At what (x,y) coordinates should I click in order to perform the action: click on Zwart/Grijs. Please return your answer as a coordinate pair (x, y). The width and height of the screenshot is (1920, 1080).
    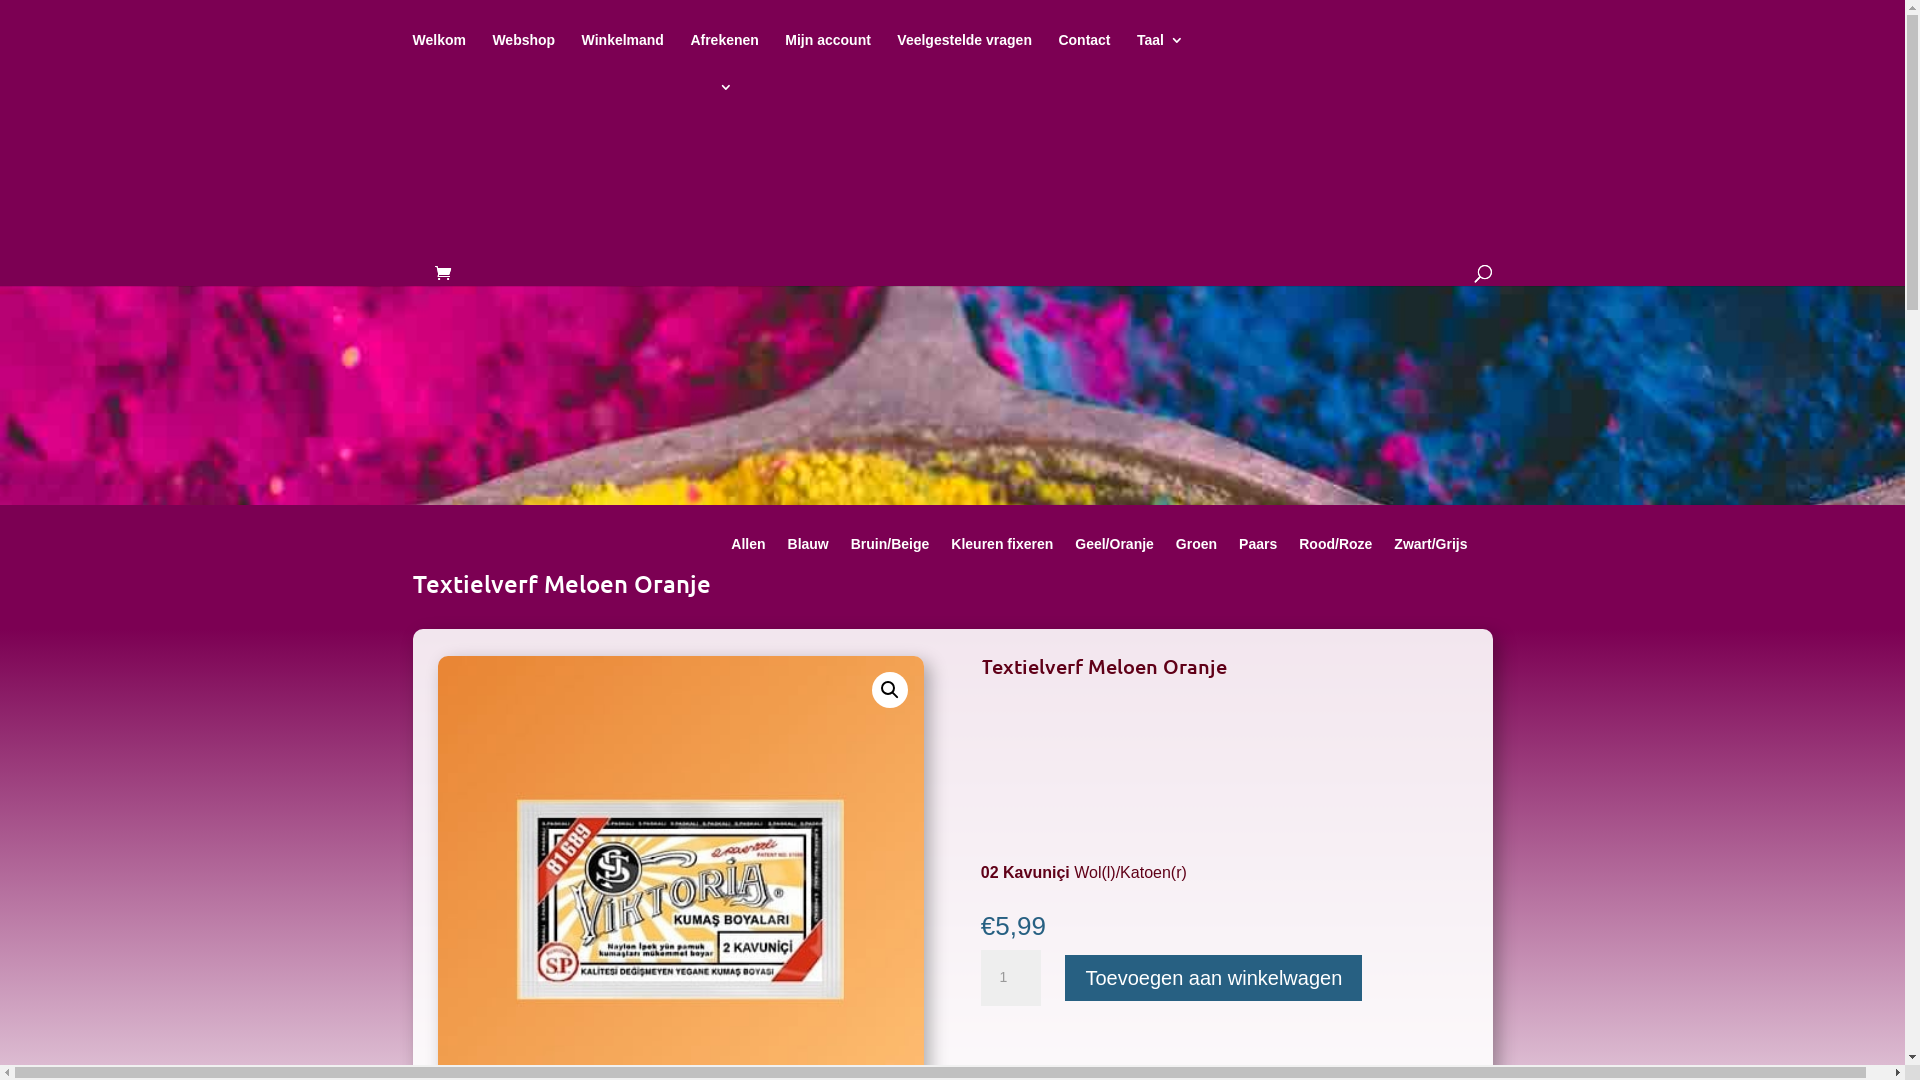
    Looking at the image, I should click on (1430, 548).